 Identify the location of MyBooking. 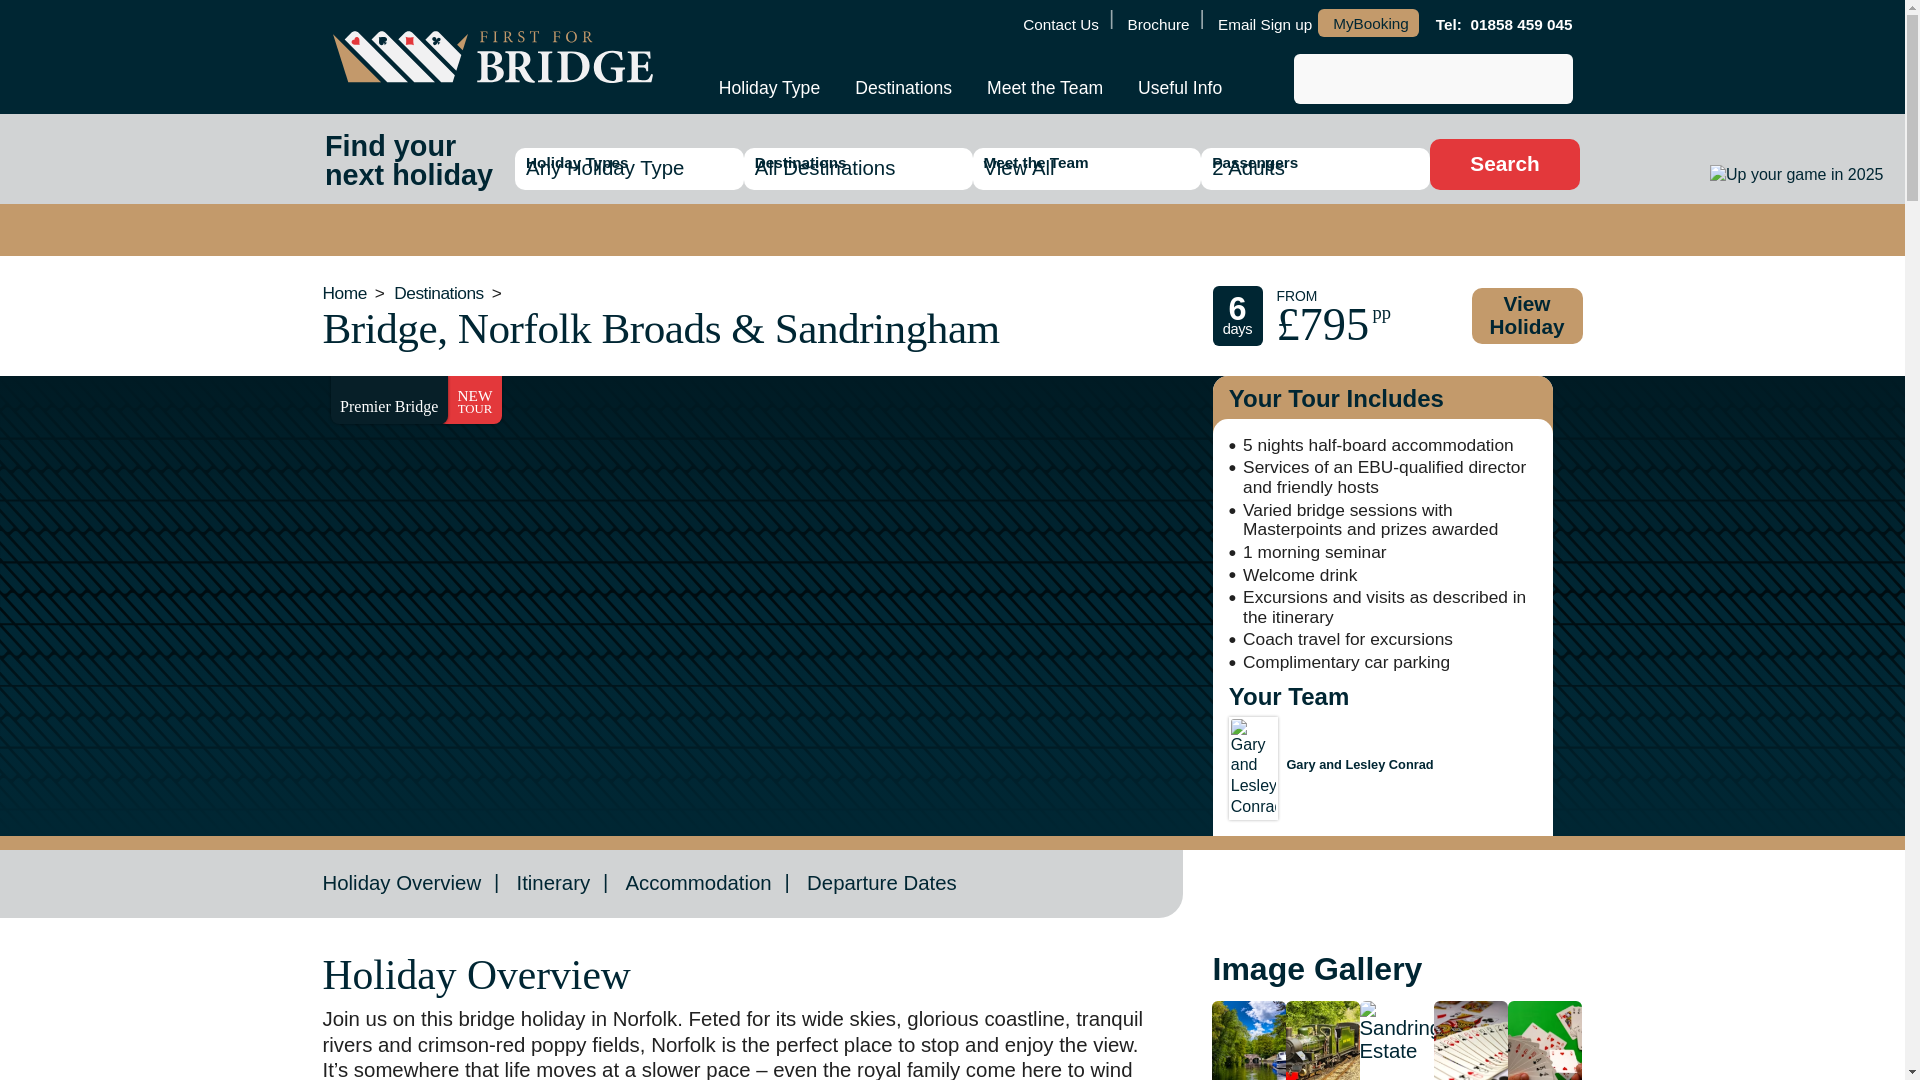
(1368, 23).